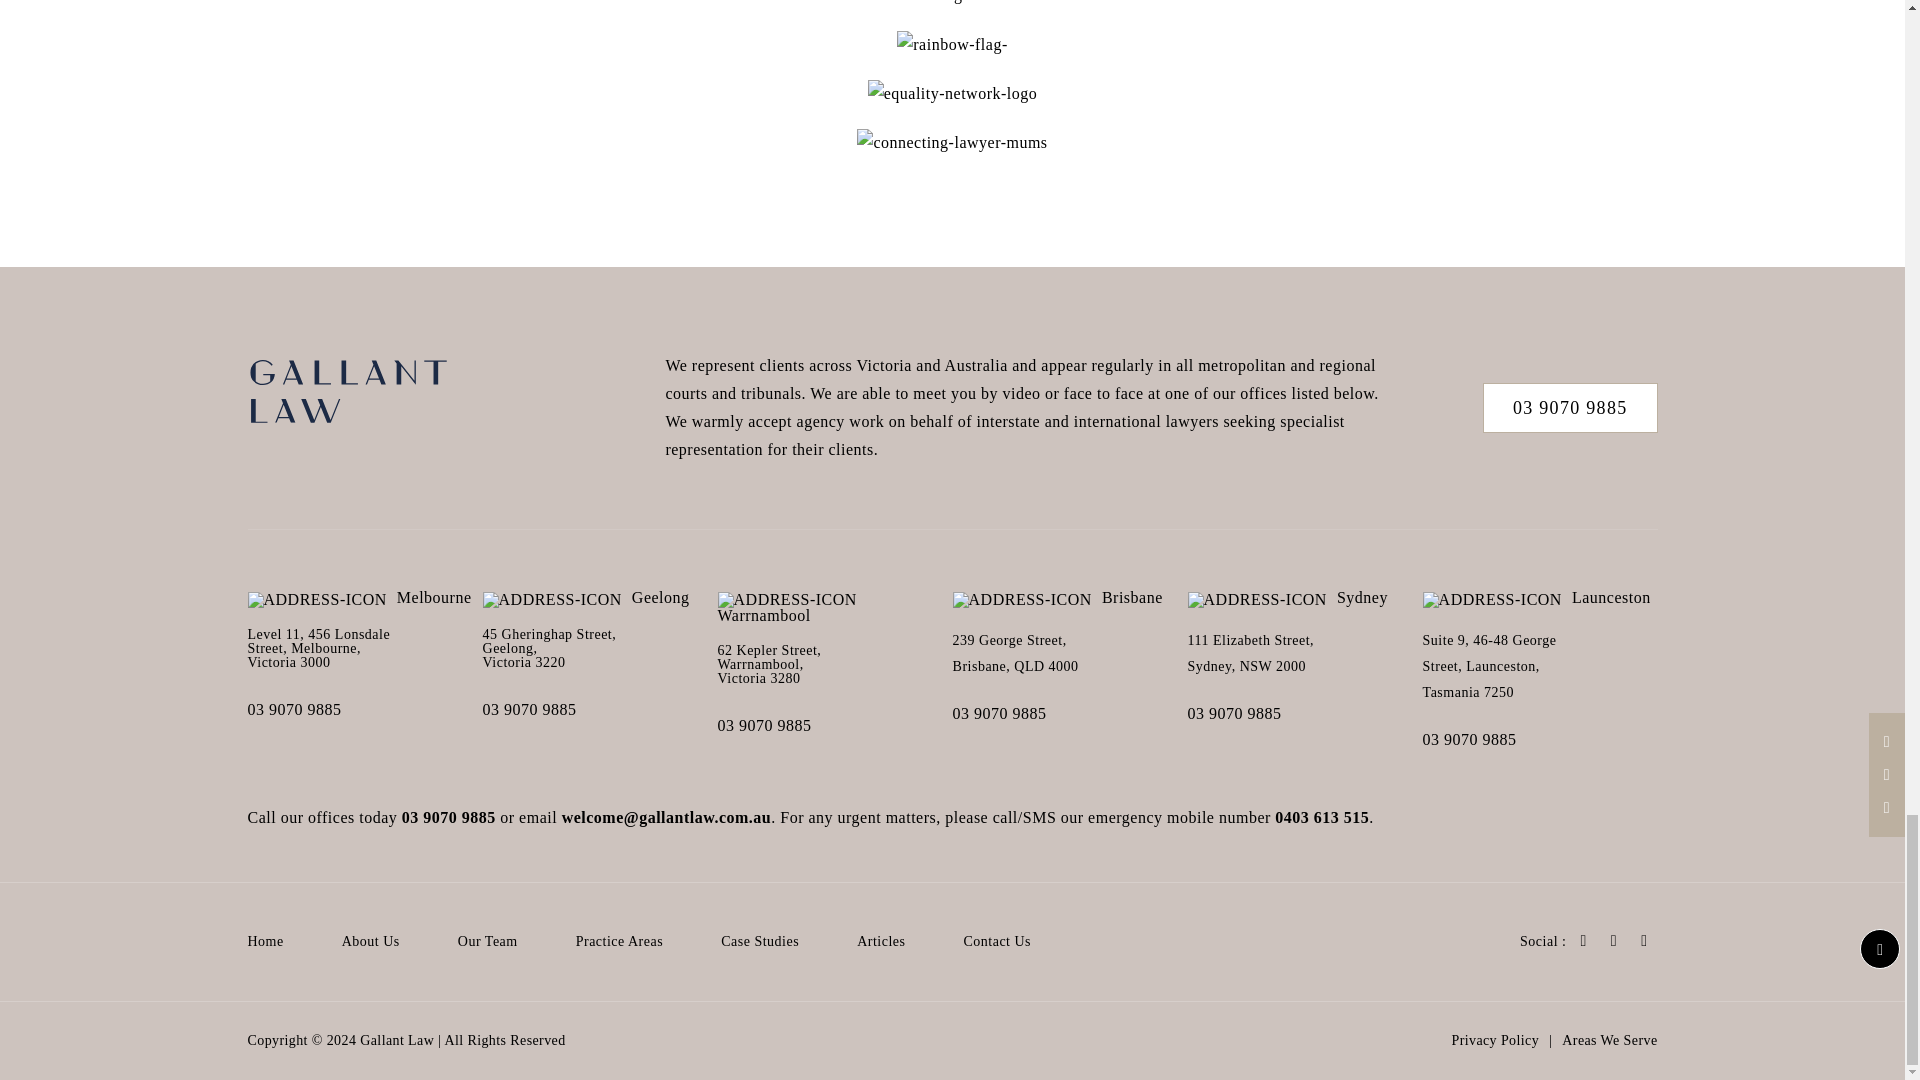 This screenshot has width=1920, height=1080. Describe the element at coordinates (951, 45) in the screenshot. I see `rainbow-flag-` at that location.